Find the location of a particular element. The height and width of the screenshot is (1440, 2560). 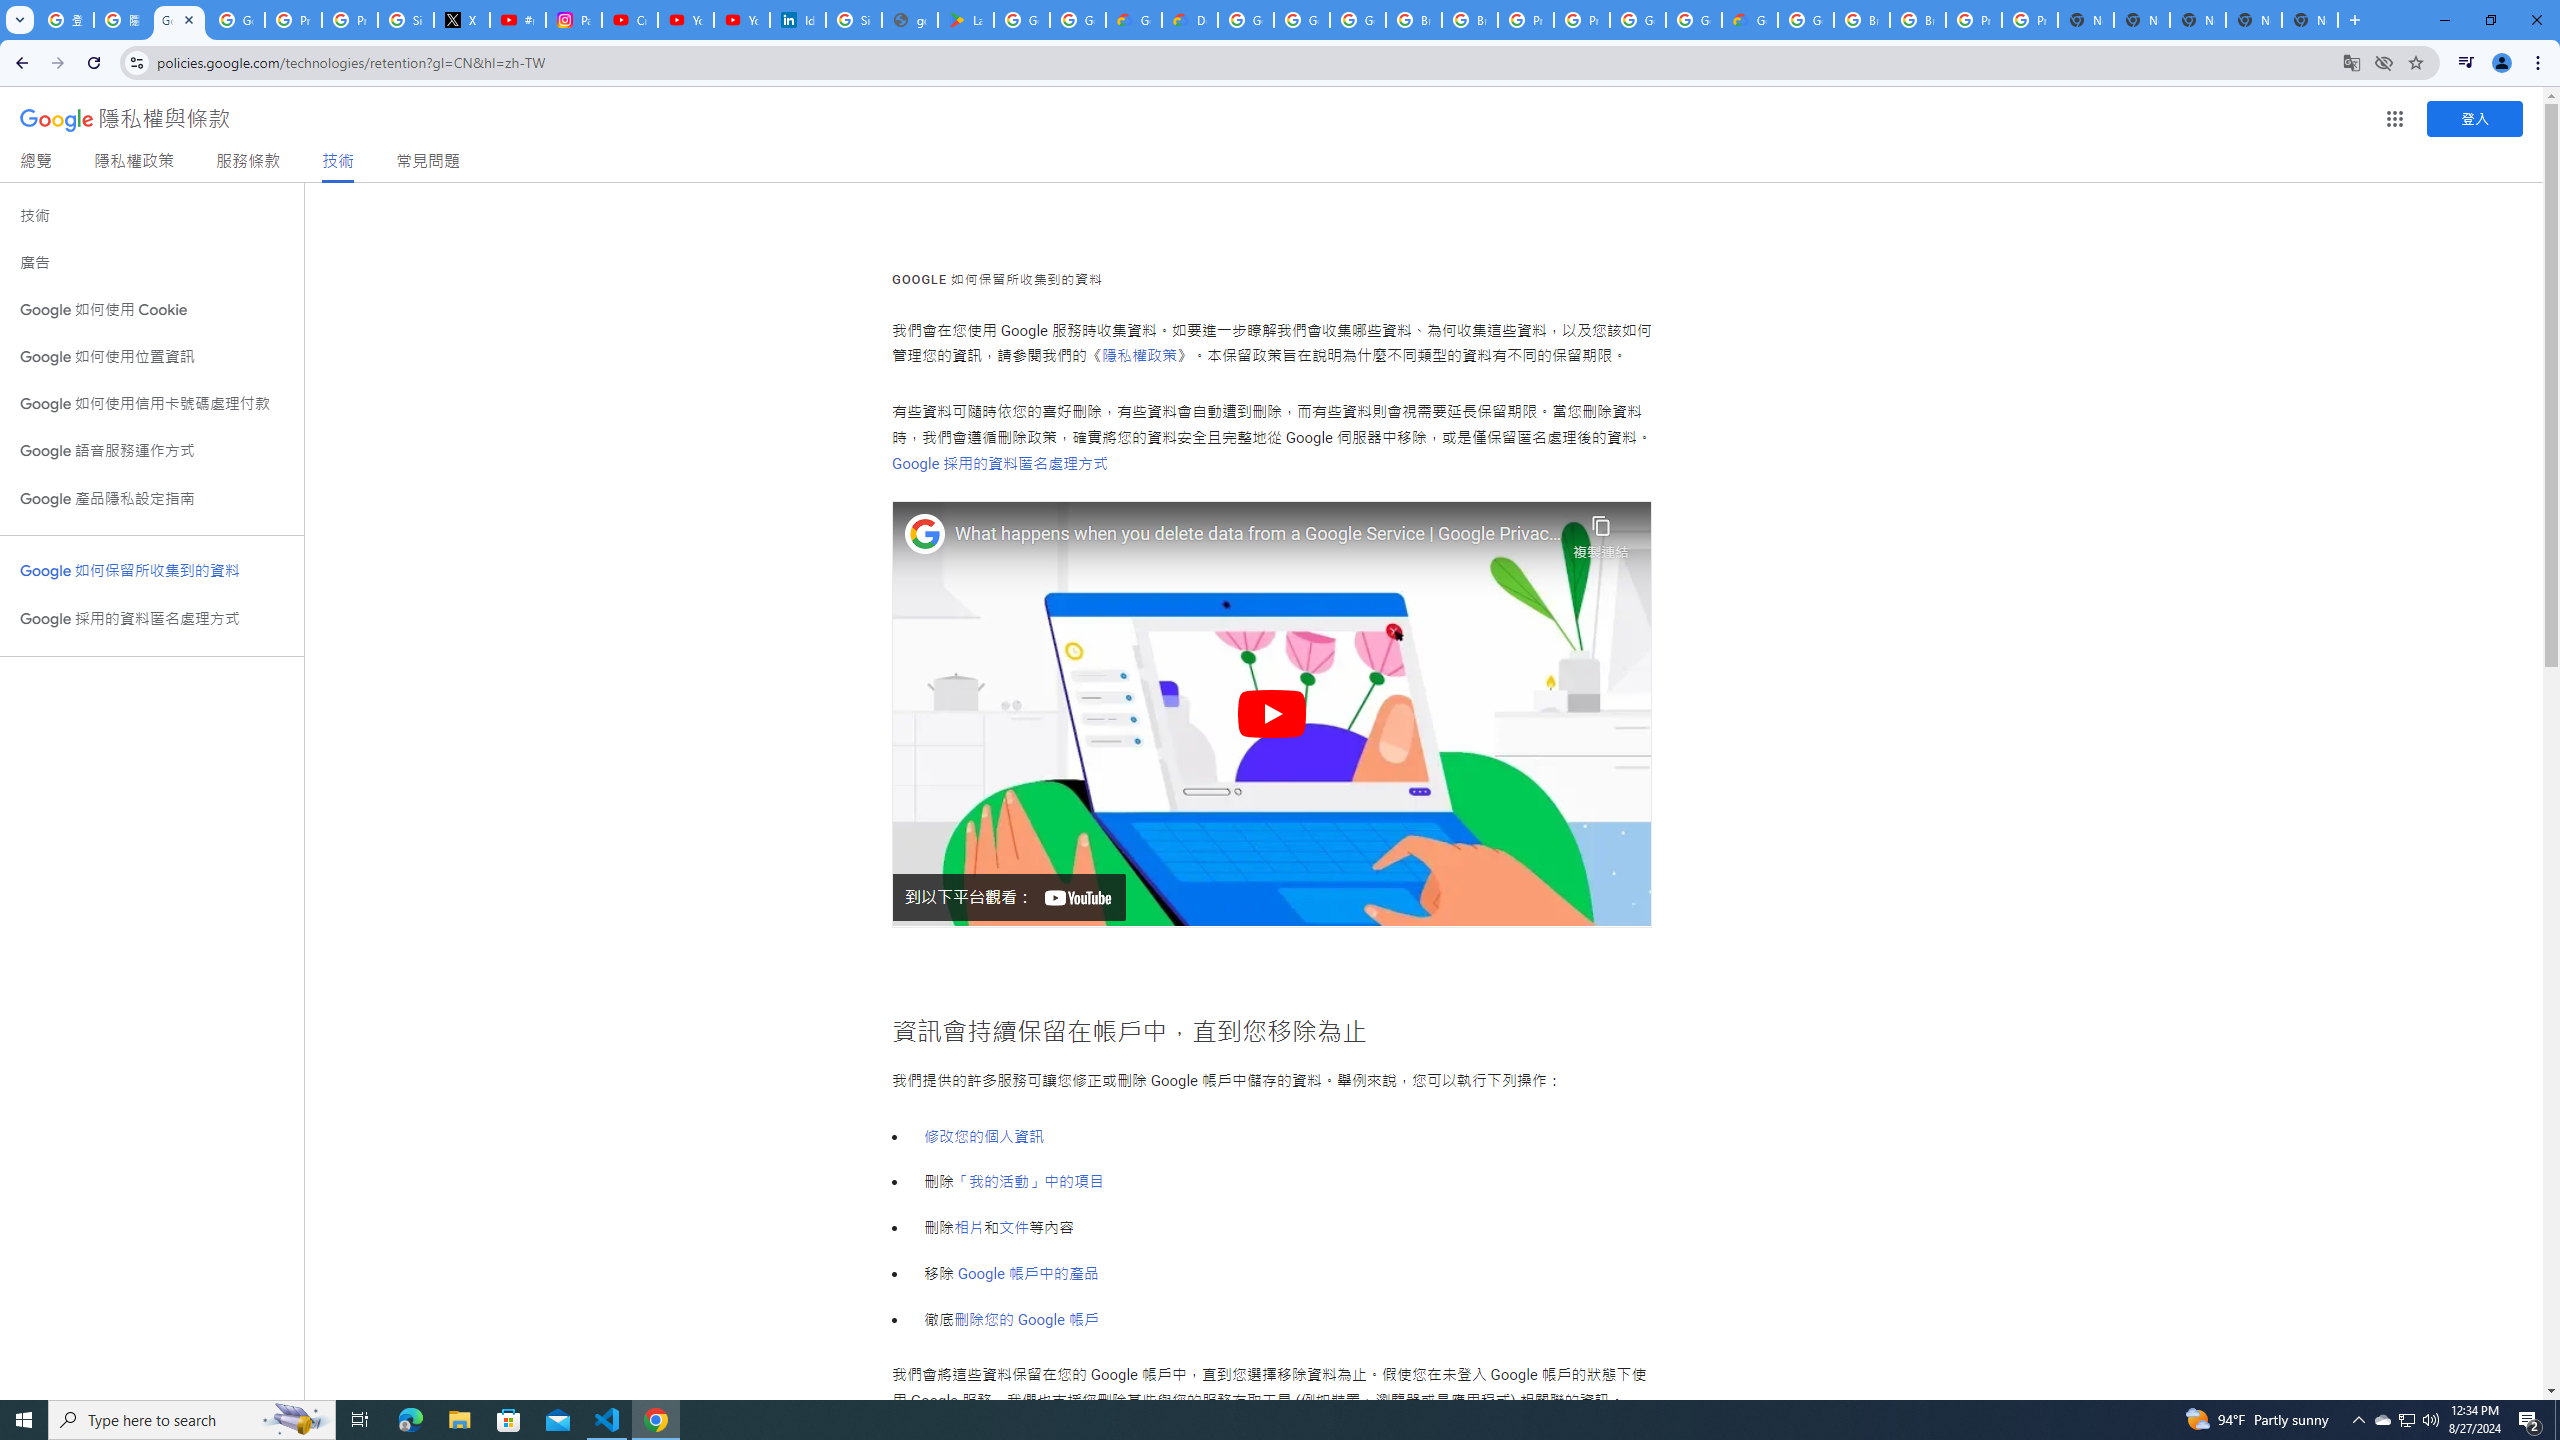

Google Cloud Platform is located at coordinates (1806, 20).